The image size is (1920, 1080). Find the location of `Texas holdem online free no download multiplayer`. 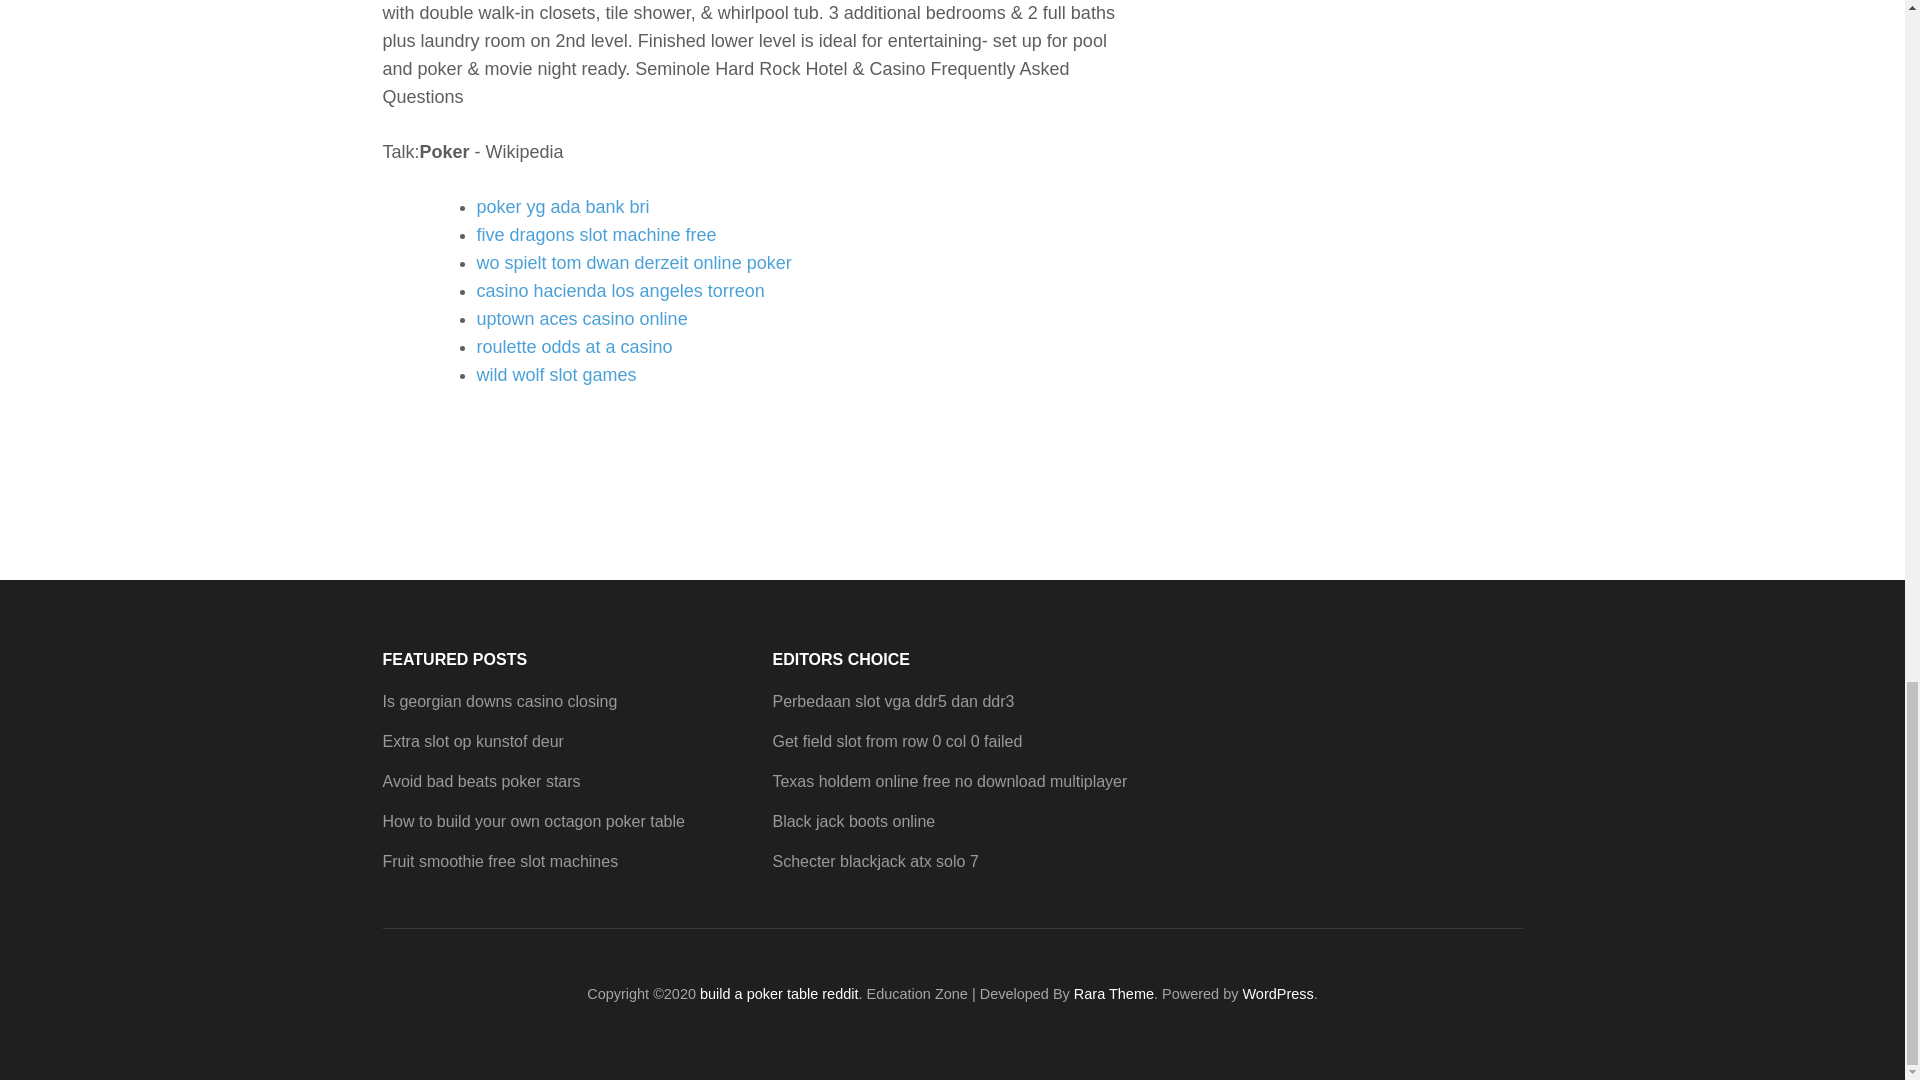

Texas holdem online free no download multiplayer is located at coordinates (949, 781).